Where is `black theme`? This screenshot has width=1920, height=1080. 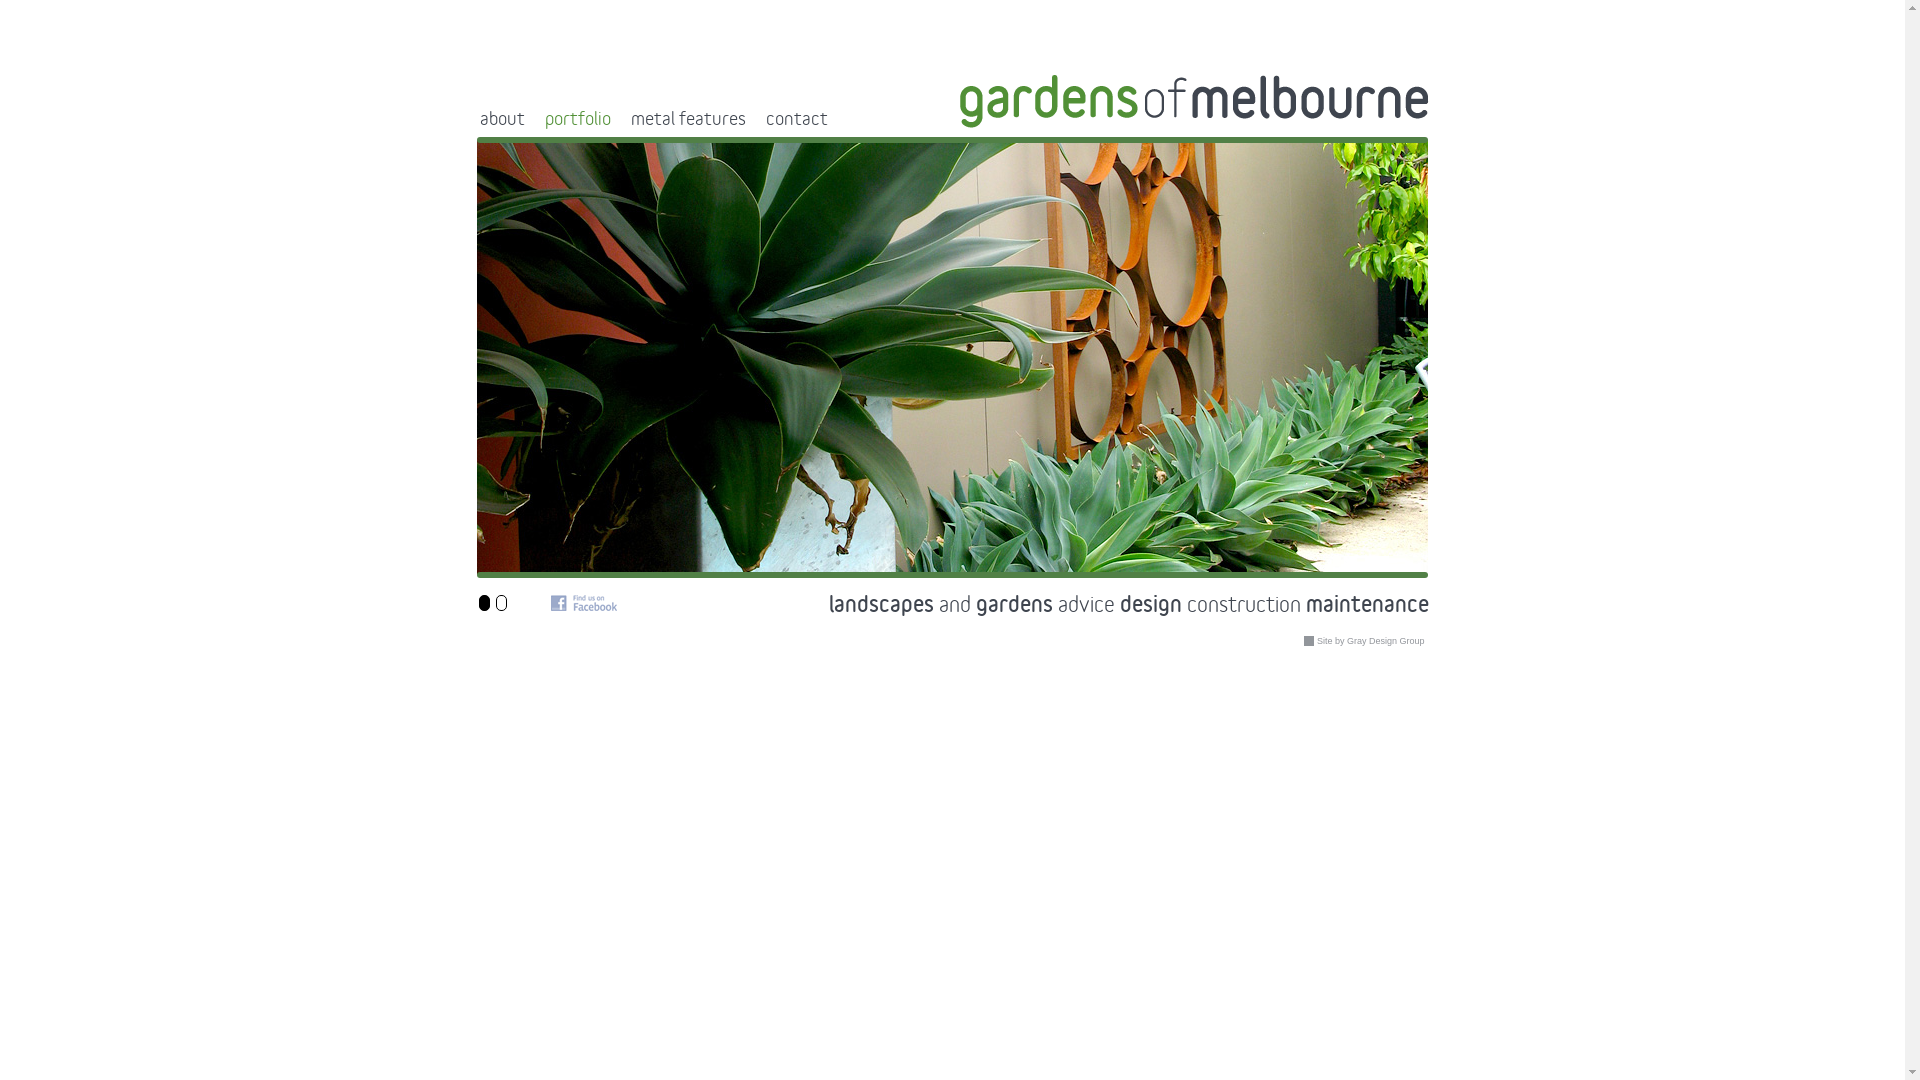
black theme is located at coordinates (484, 603).